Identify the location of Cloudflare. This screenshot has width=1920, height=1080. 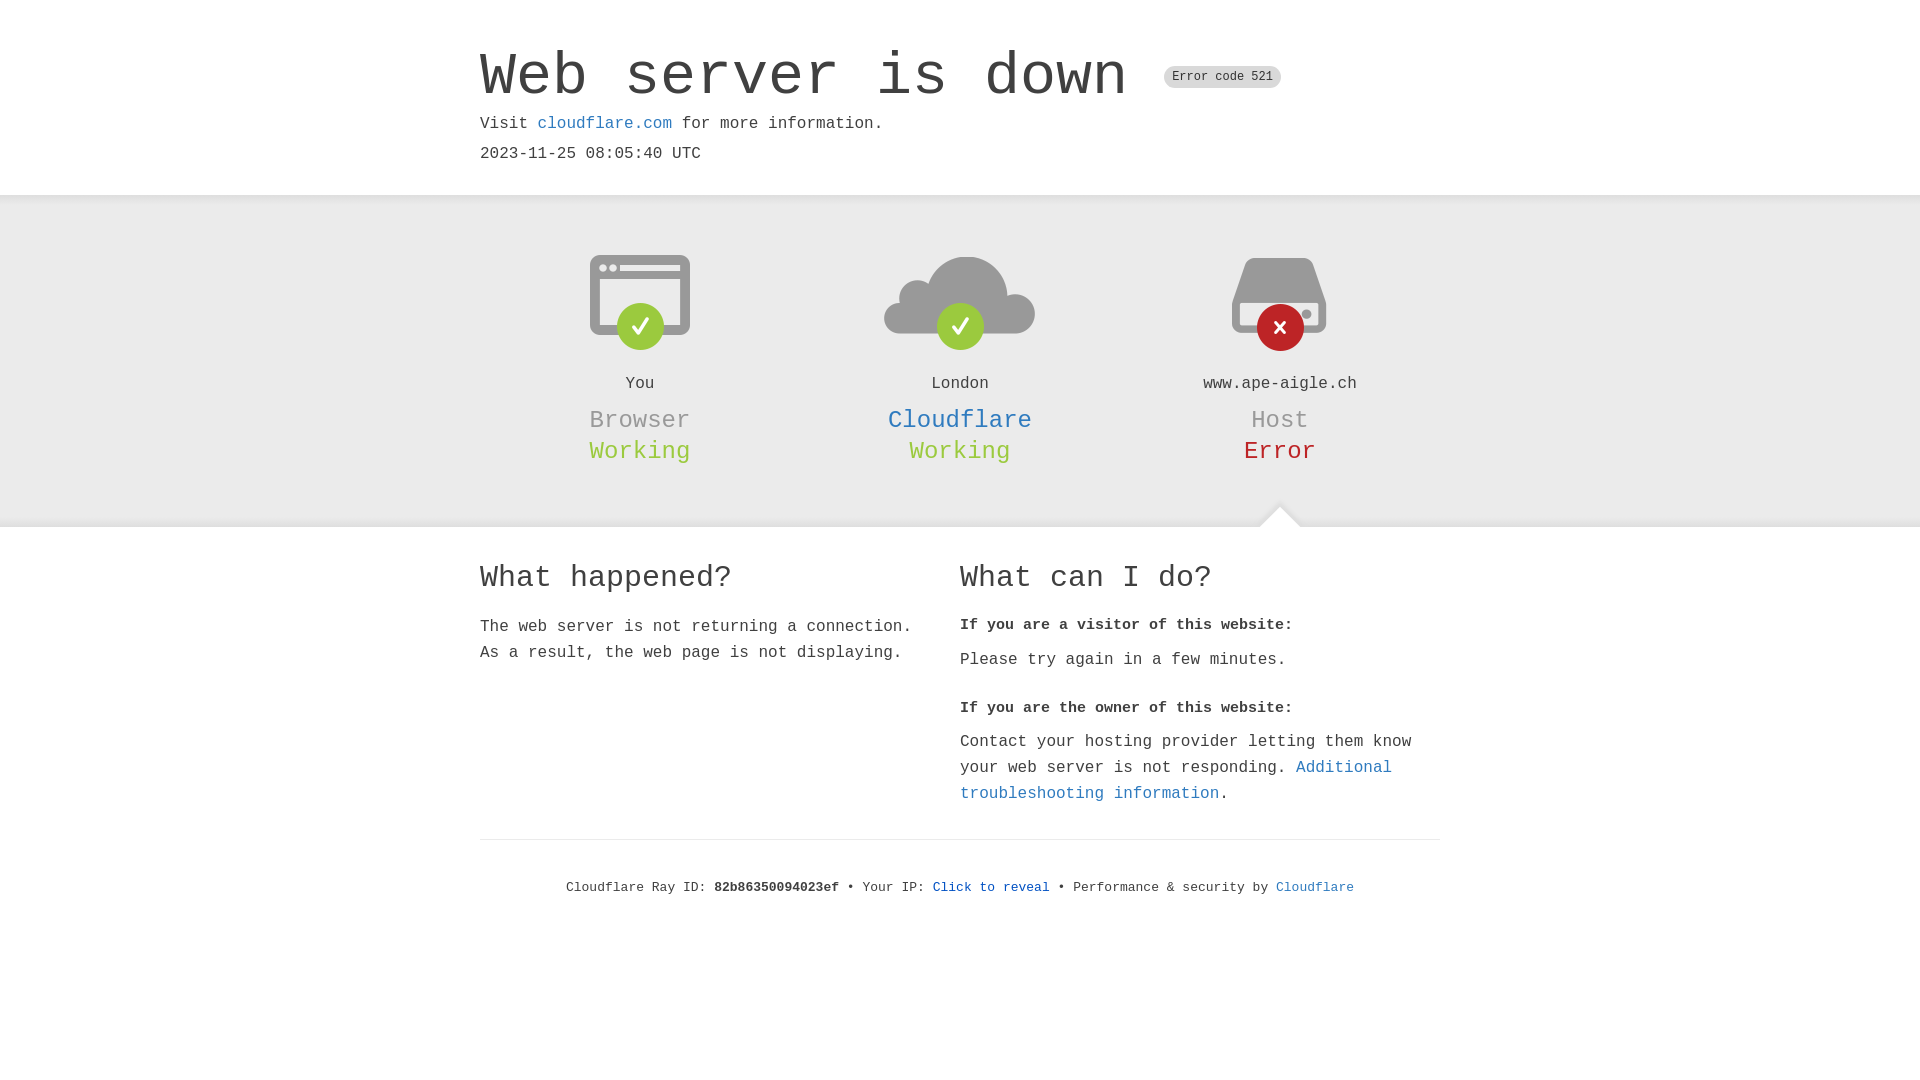
(1315, 888).